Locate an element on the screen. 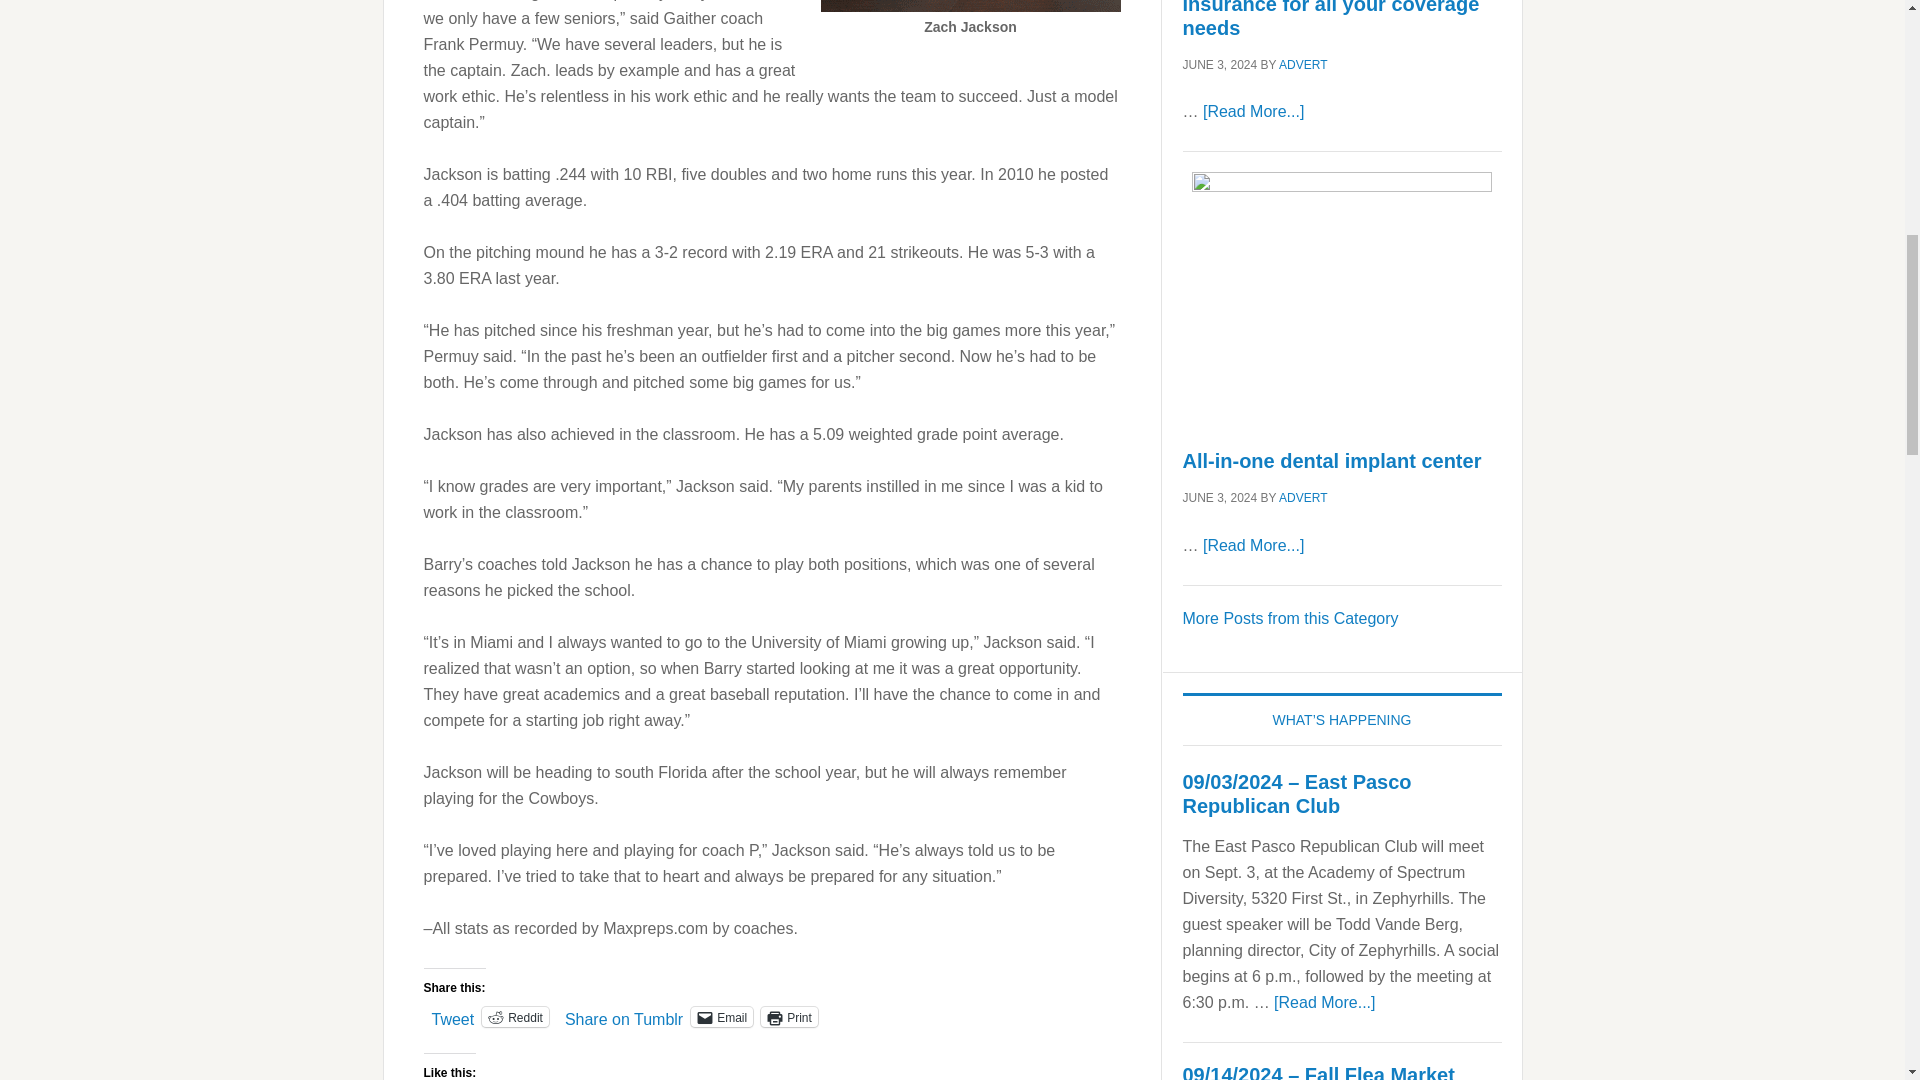  Click to share on Reddit is located at coordinates (515, 1016).